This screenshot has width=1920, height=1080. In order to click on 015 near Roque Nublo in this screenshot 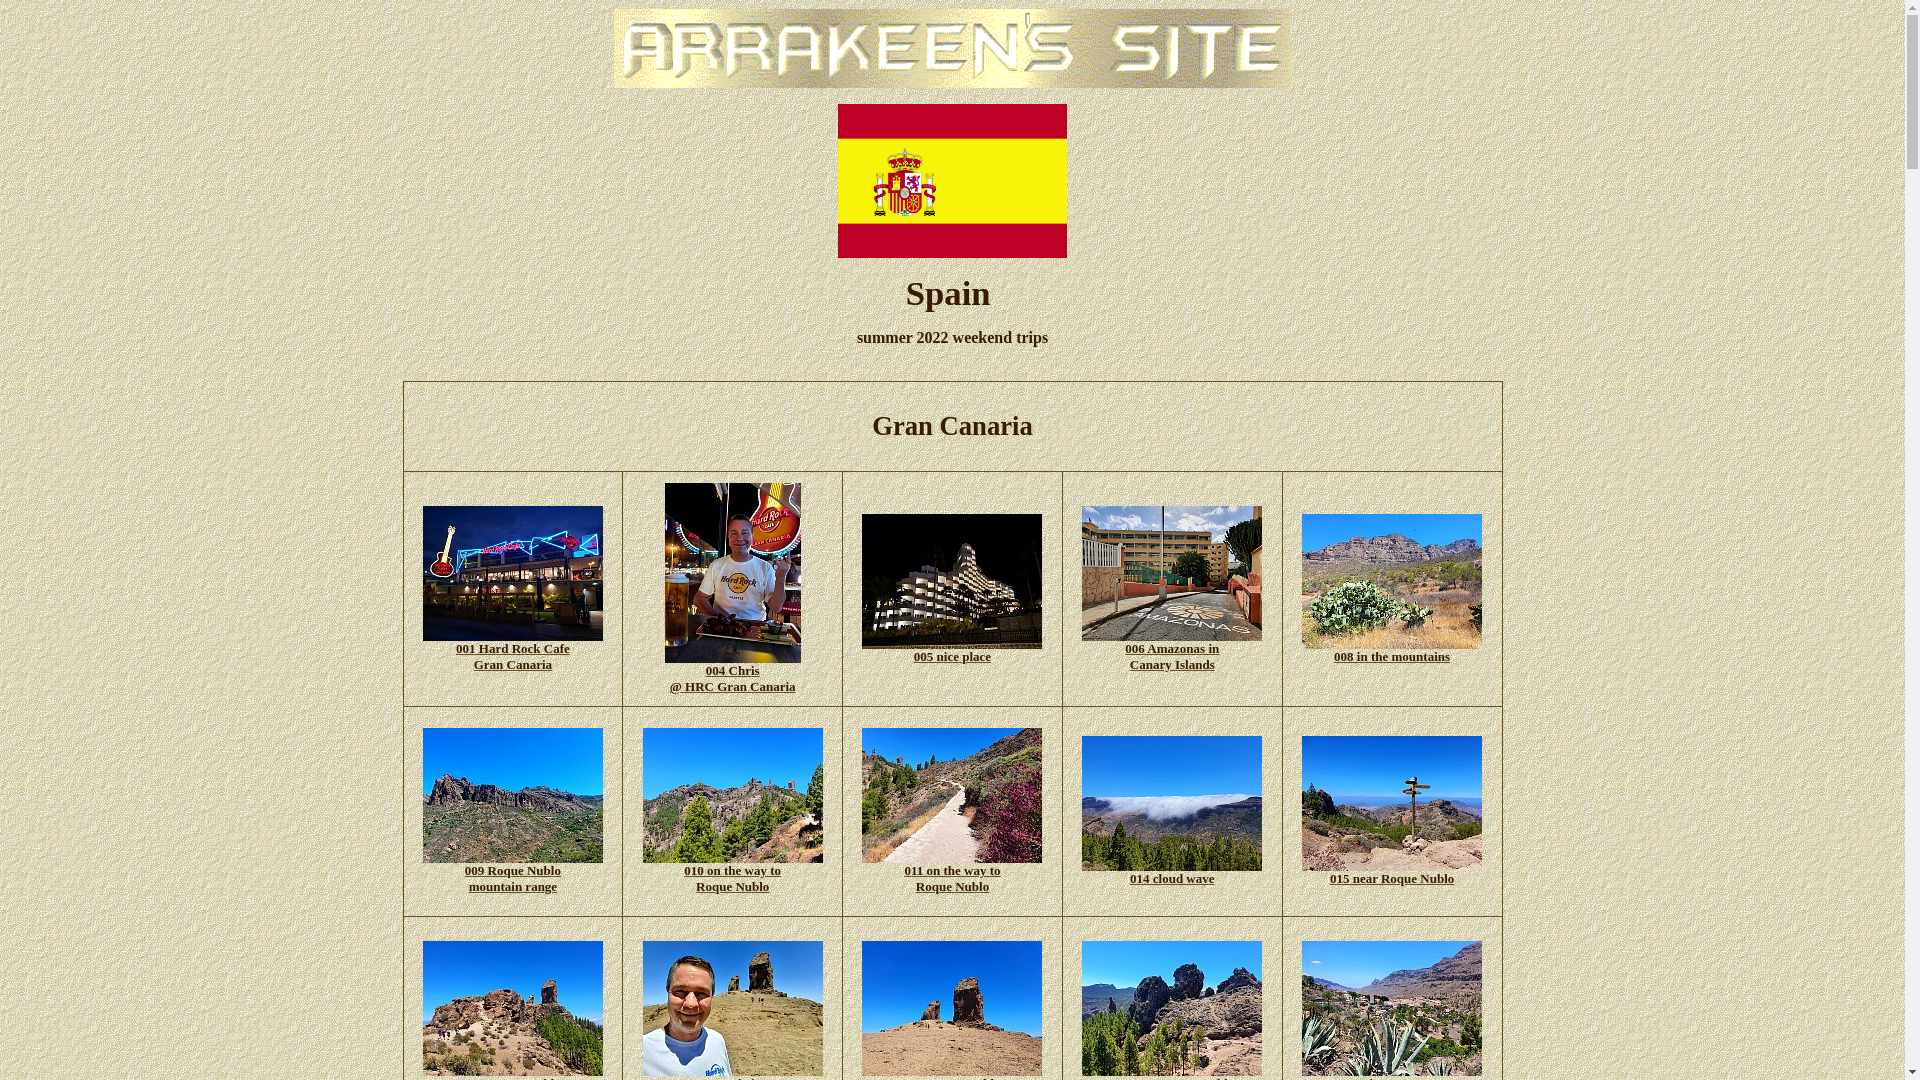, I will do `click(1392, 872)`.